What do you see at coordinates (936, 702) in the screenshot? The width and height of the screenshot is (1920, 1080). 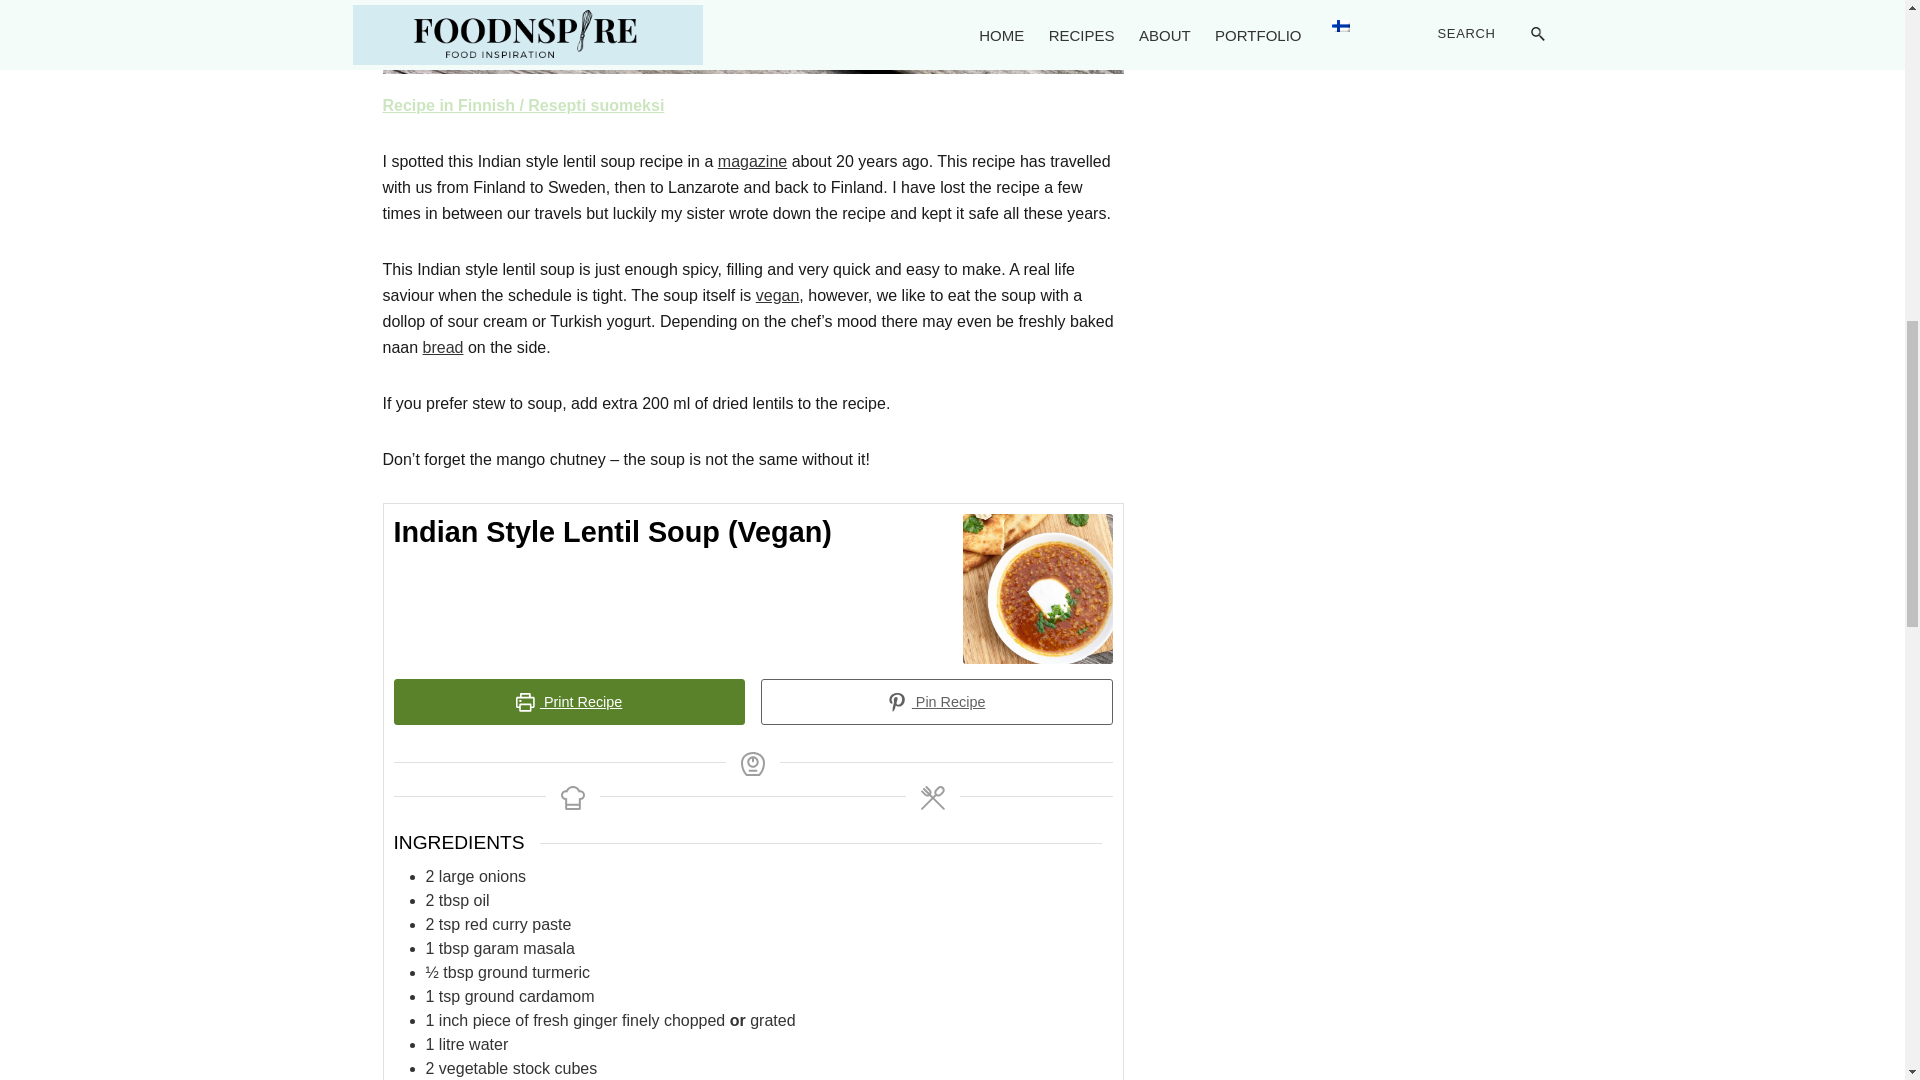 I see `Pin Recipe` at bounding box center [936, 702].